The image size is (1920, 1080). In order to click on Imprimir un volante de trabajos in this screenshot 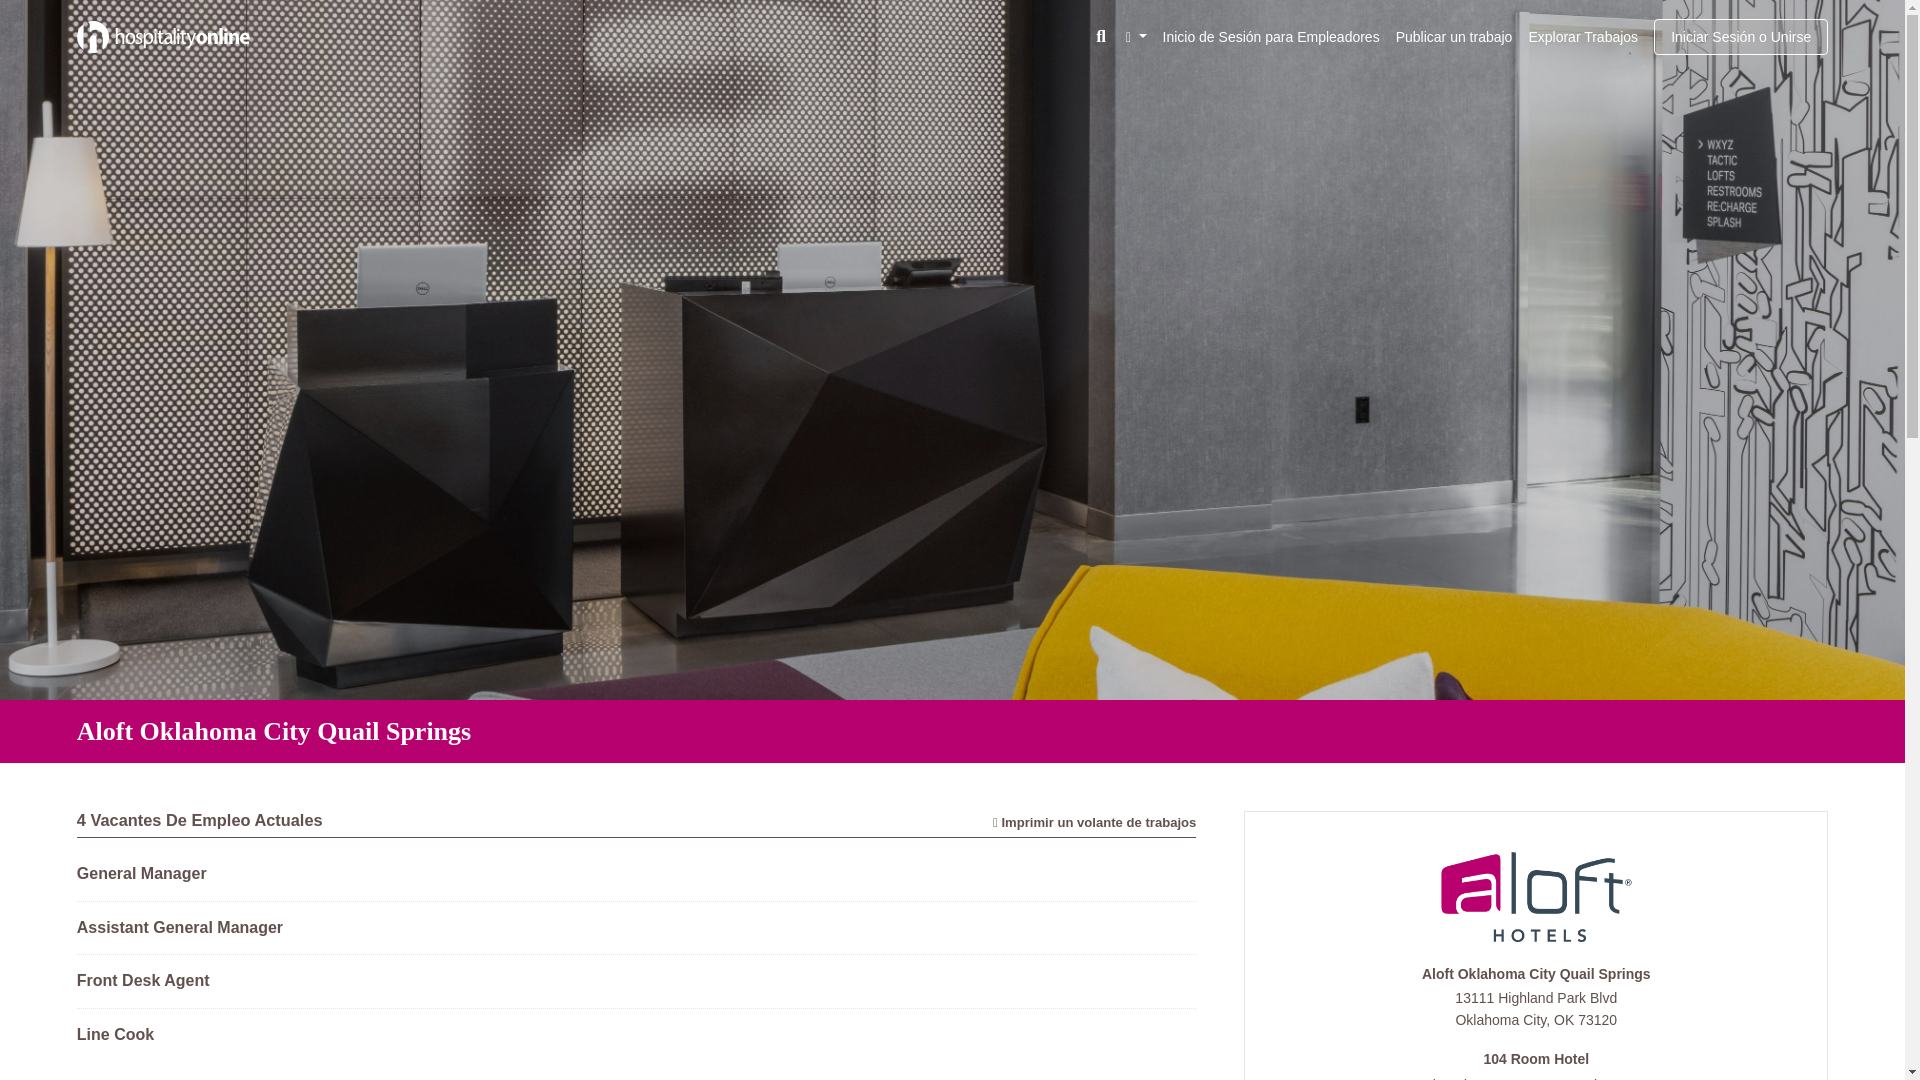, I will do `click(1094, 822)`.